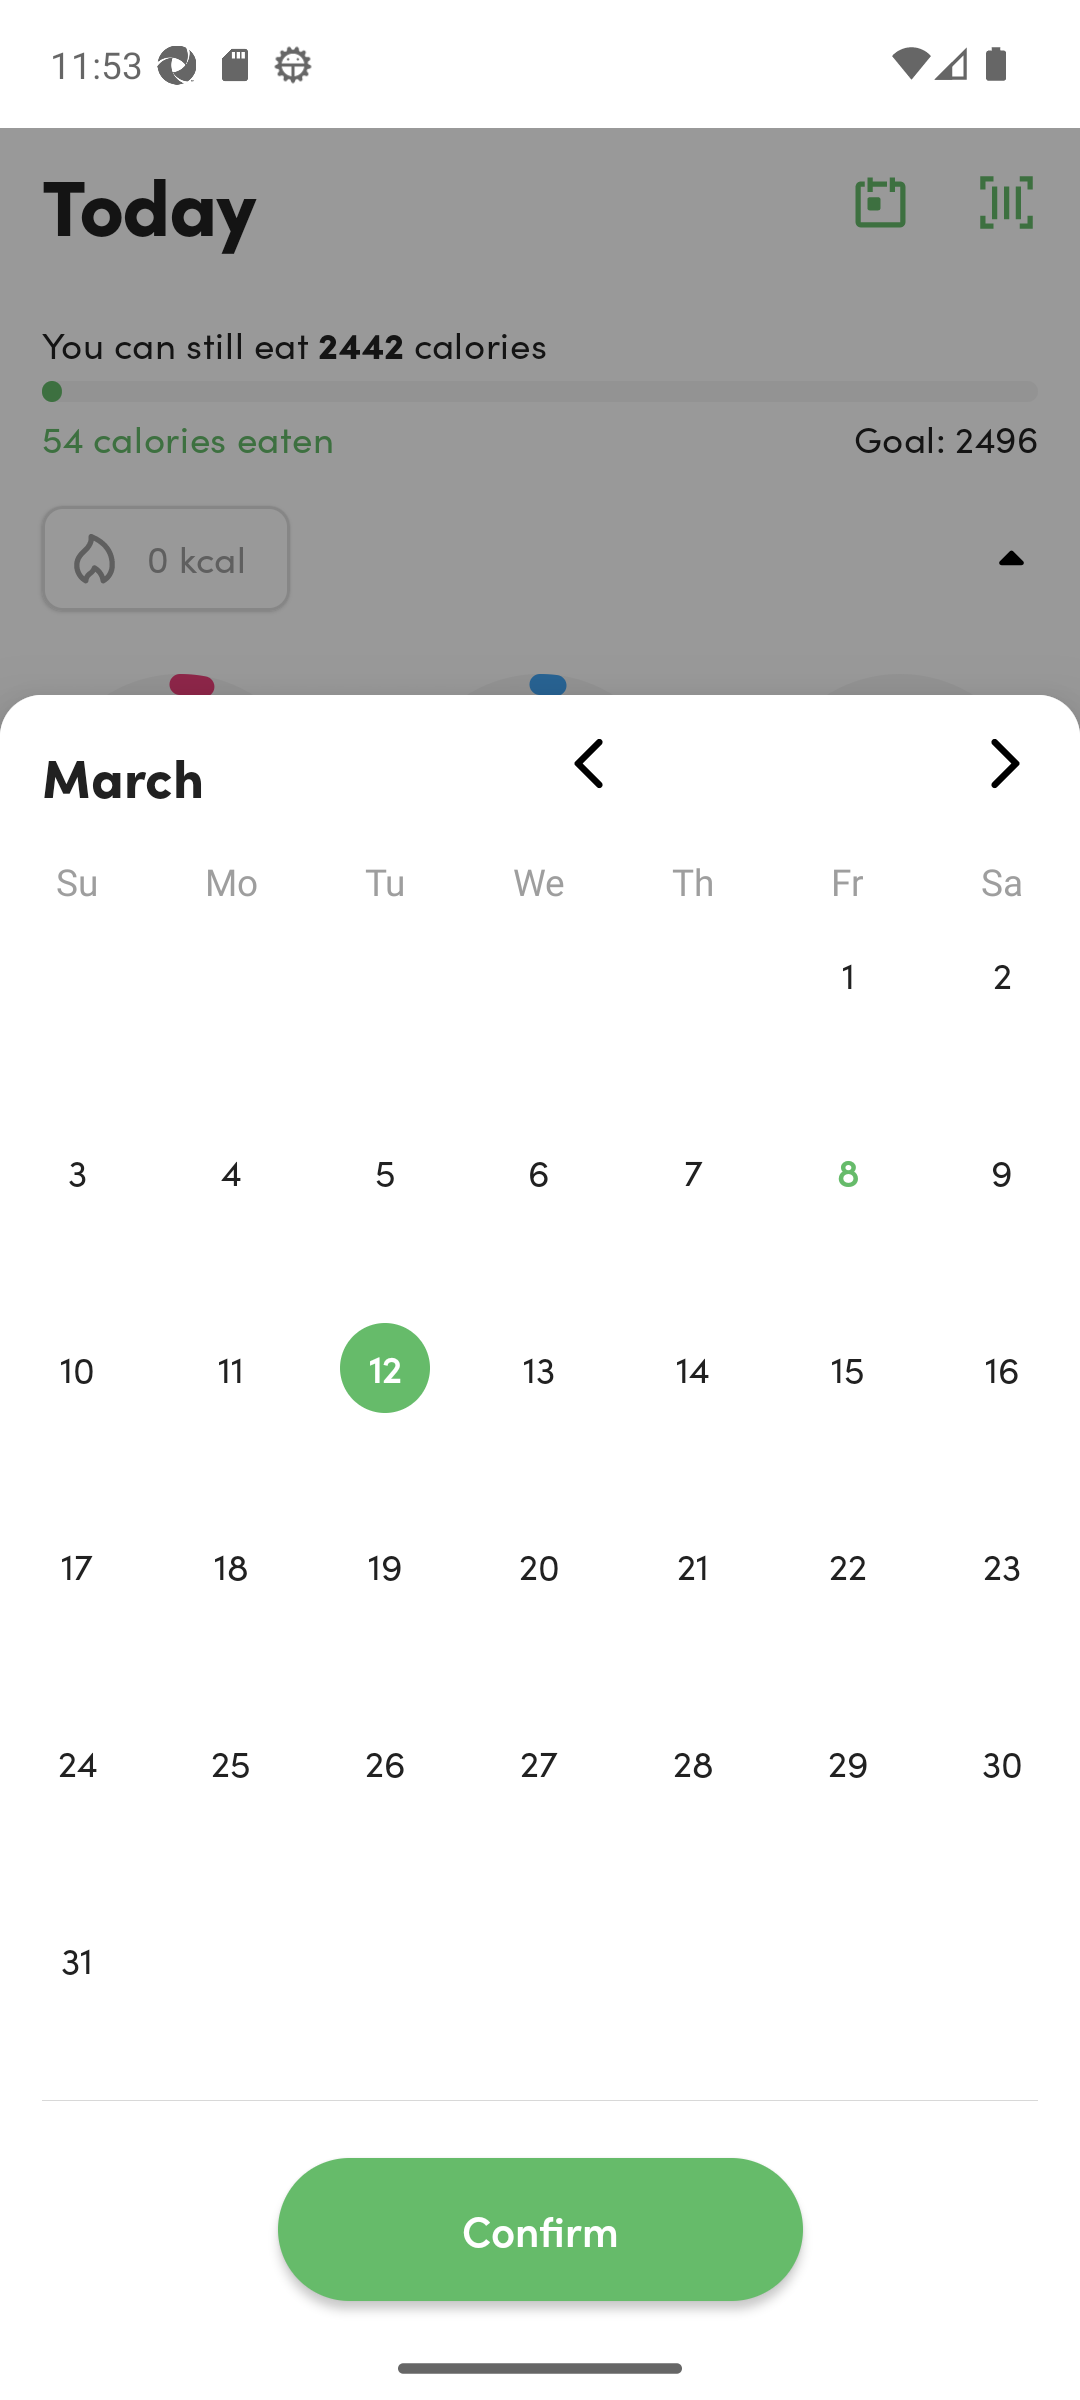 This screenshot has height=2400, width=1080. I want to click on 7, so click(693, 1214).